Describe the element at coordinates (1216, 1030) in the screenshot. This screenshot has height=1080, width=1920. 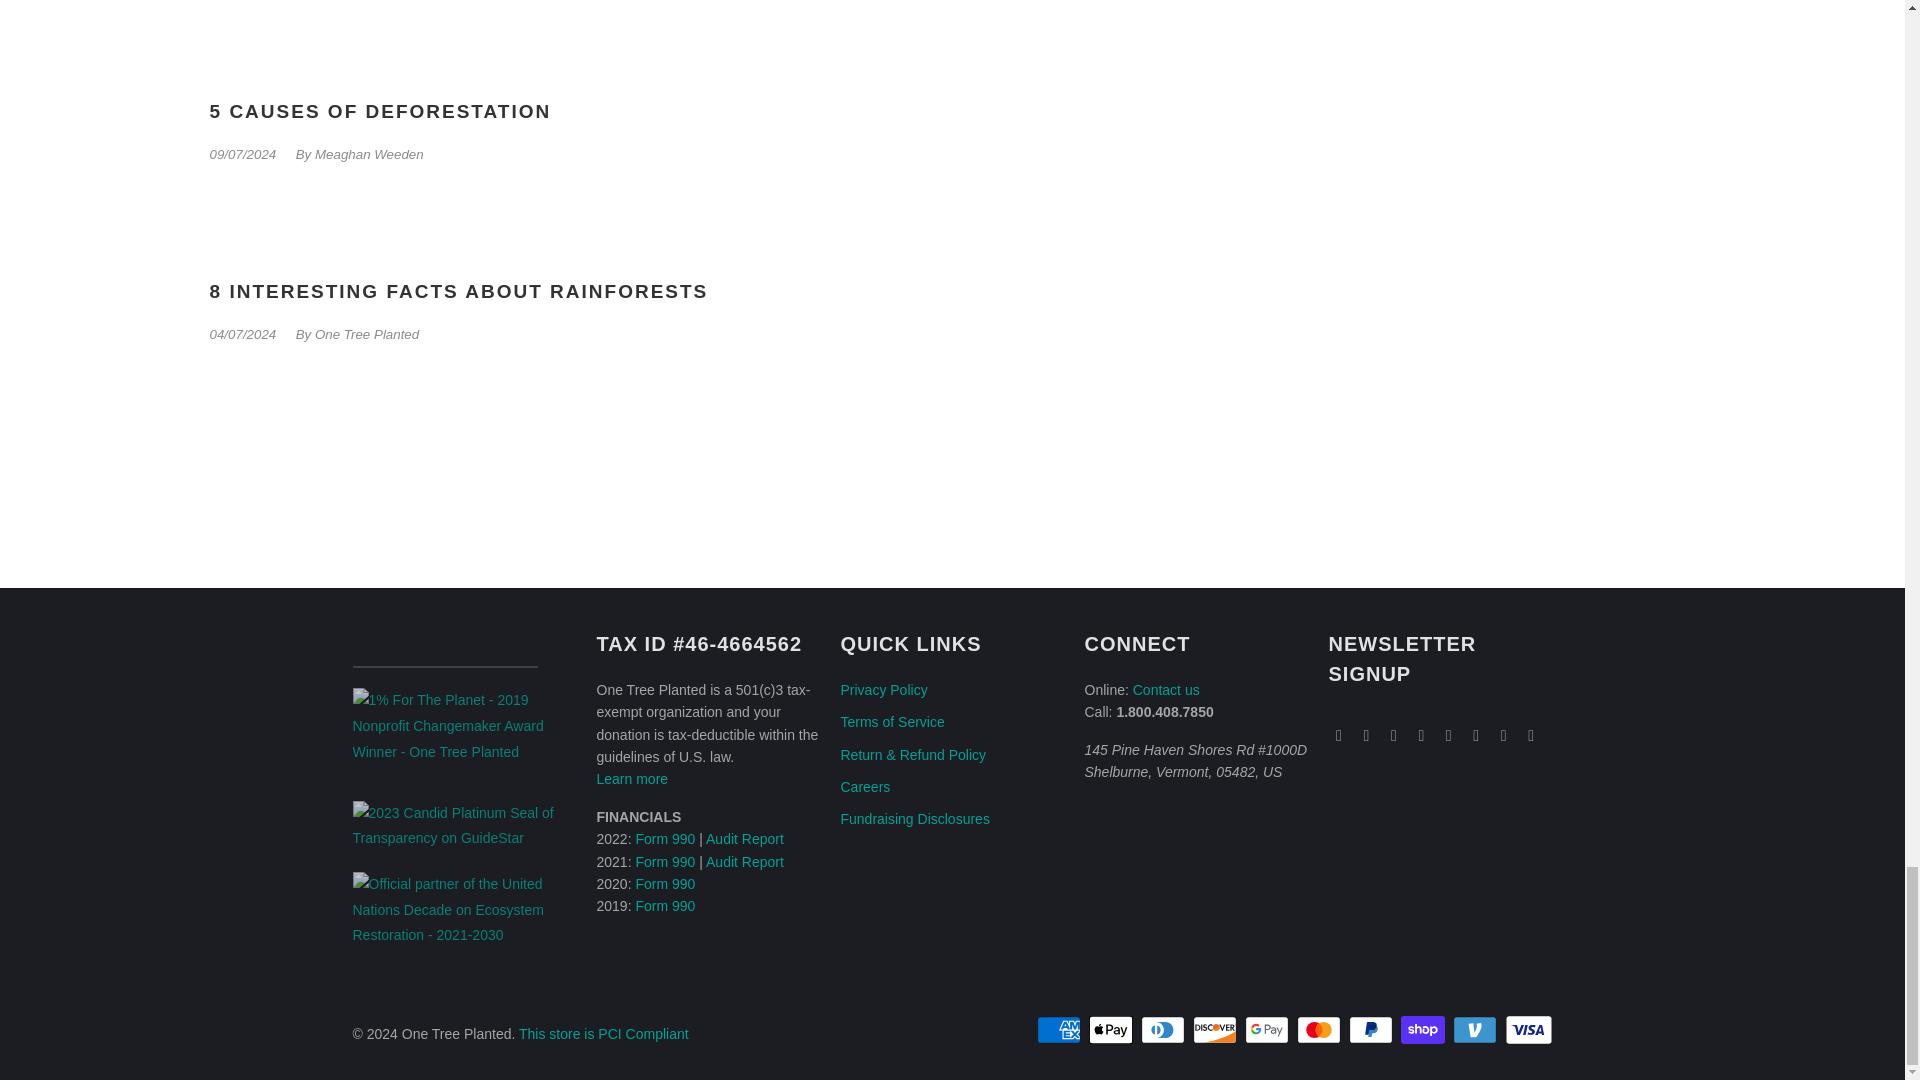
I see `Discover` at that location.